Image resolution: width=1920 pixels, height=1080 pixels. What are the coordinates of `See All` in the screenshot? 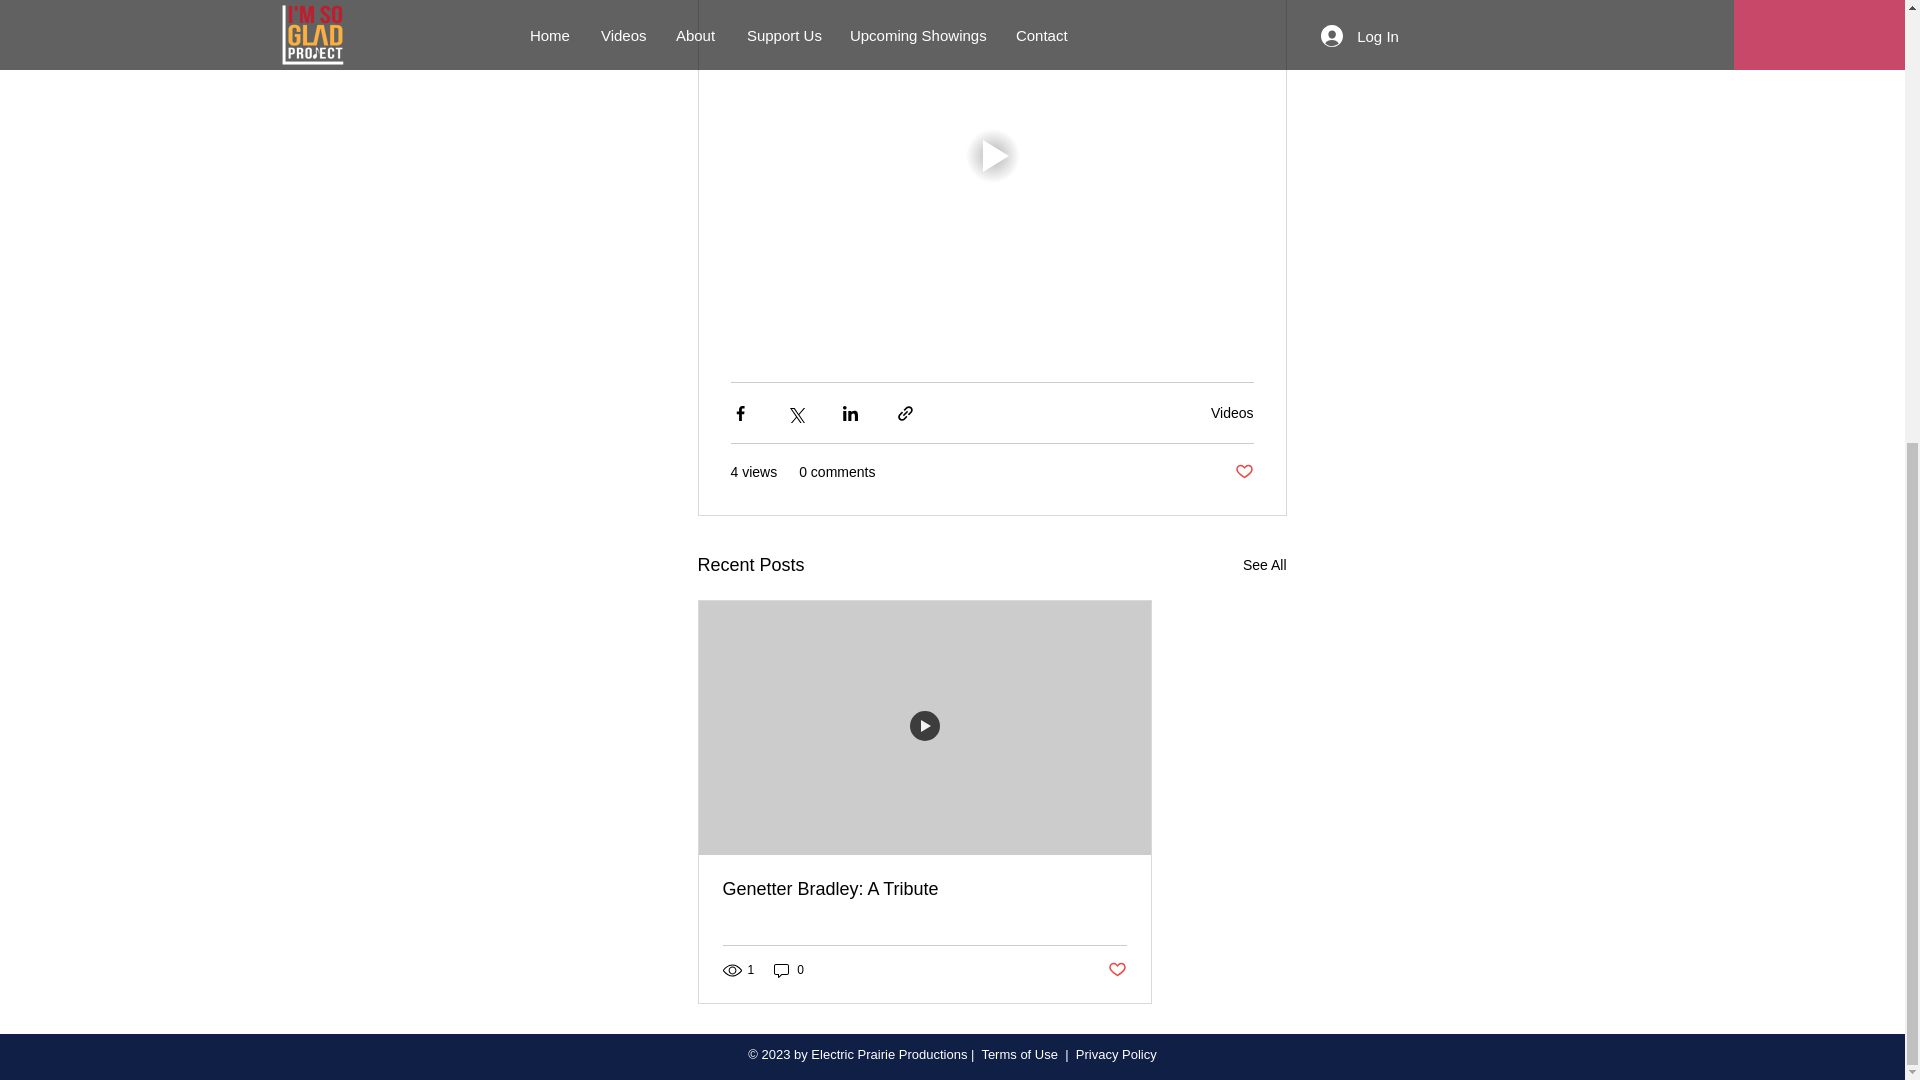 It's located at (1264, 564).